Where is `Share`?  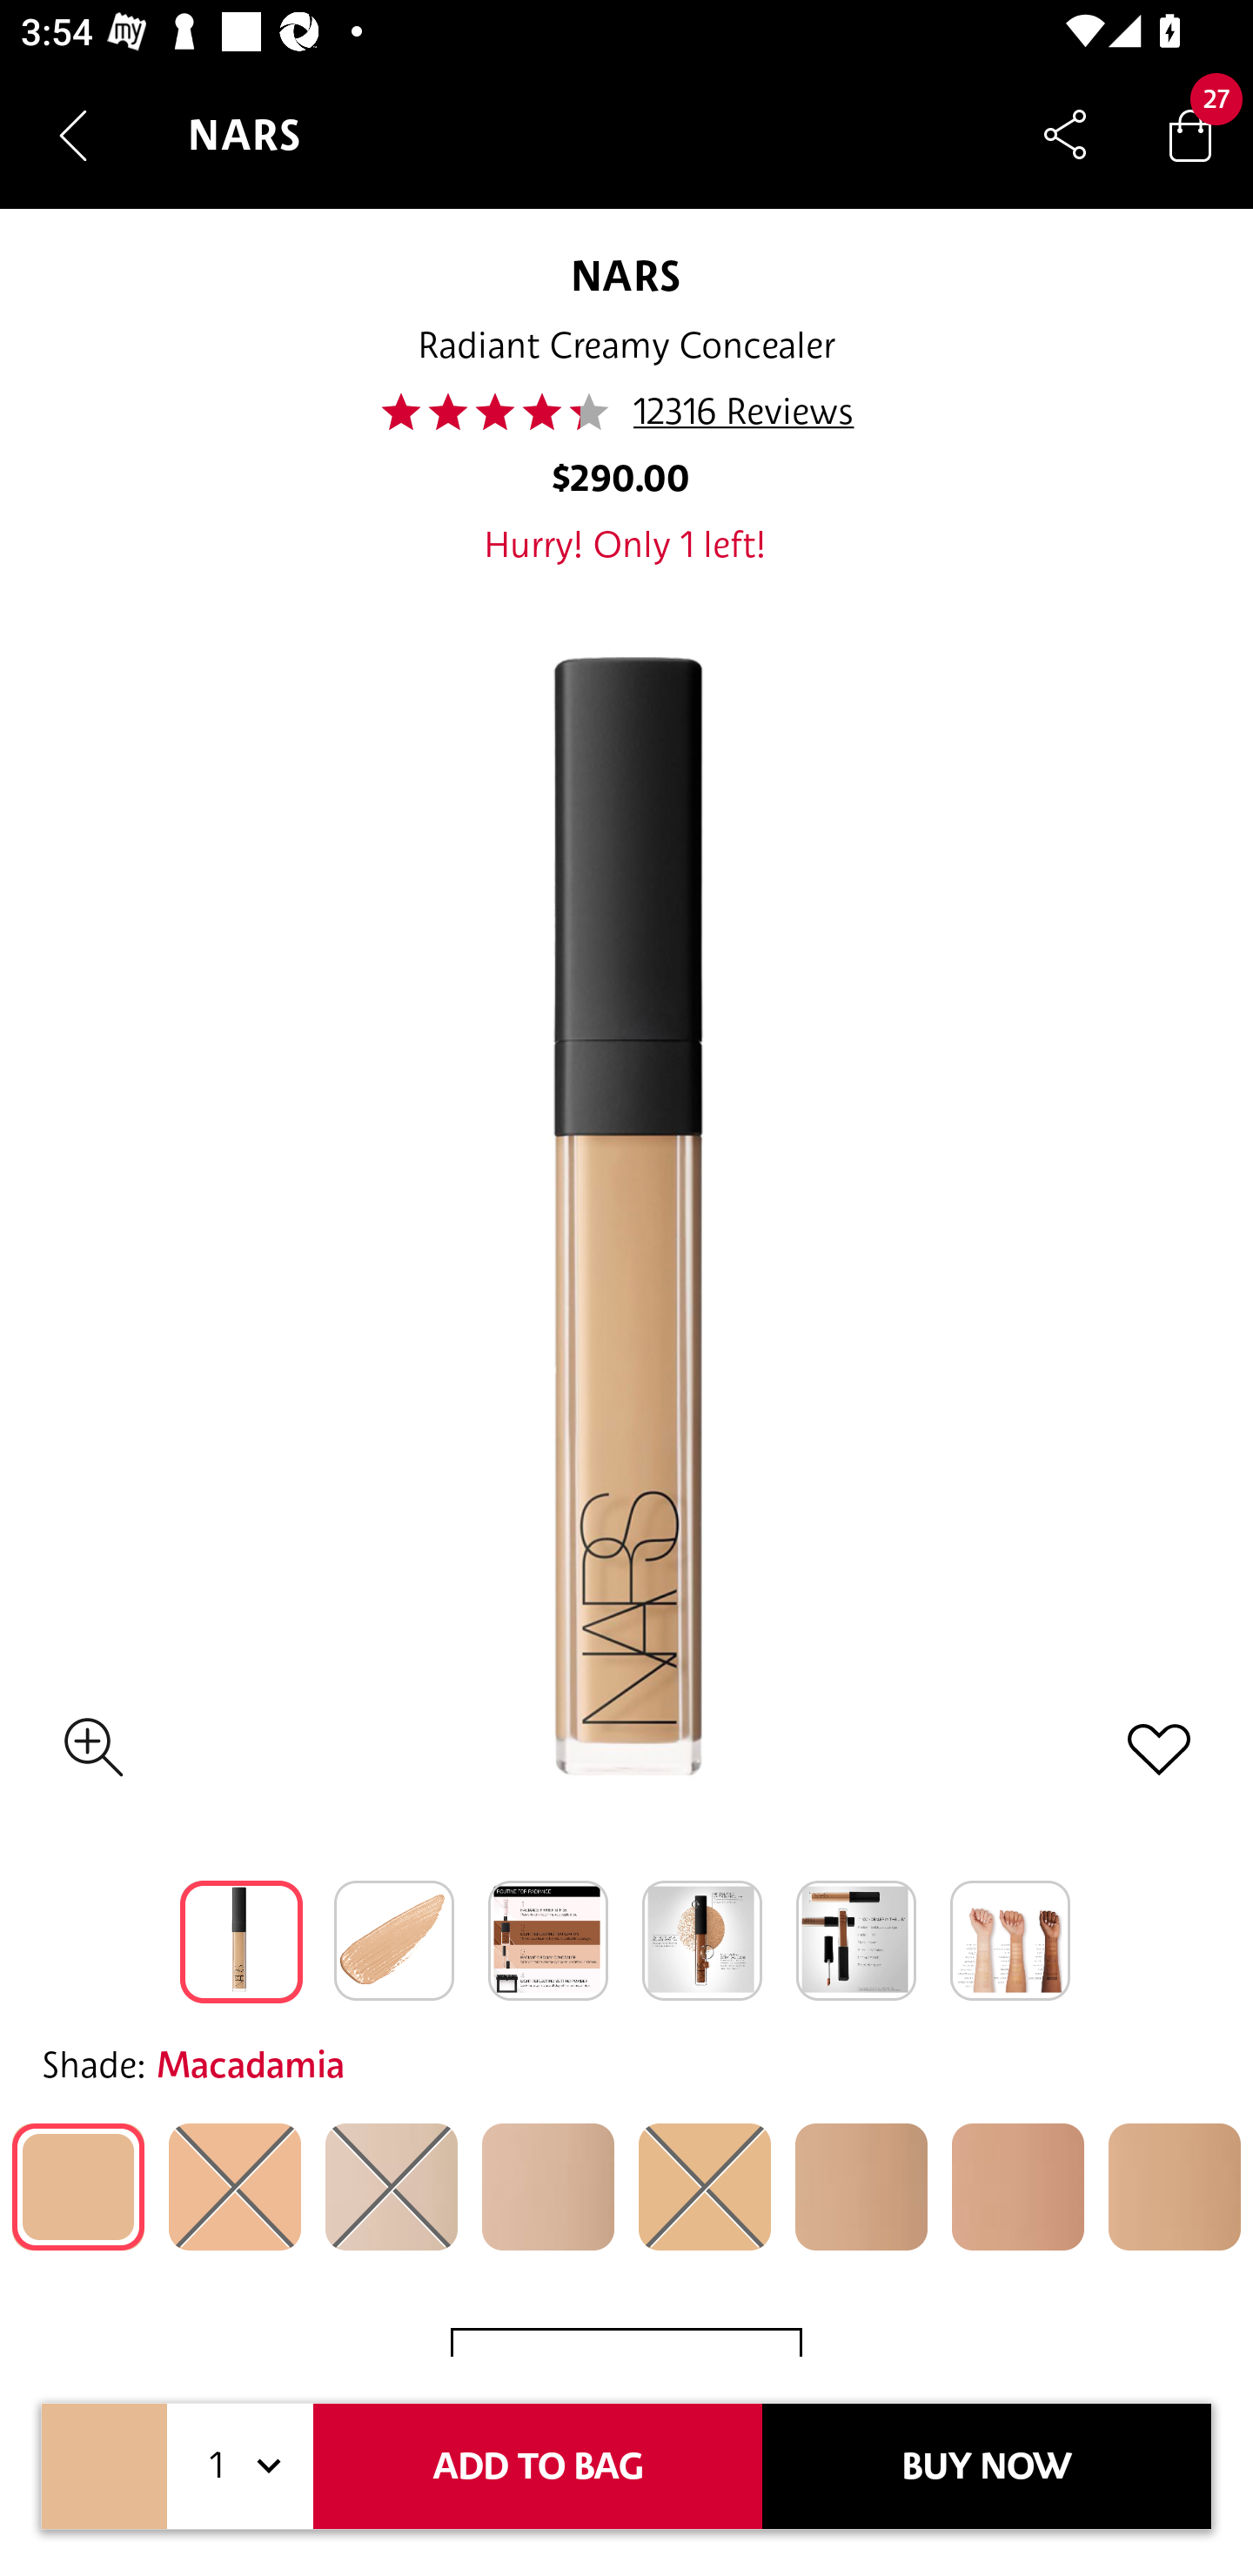
Share is located at coordinates (1065, 134).